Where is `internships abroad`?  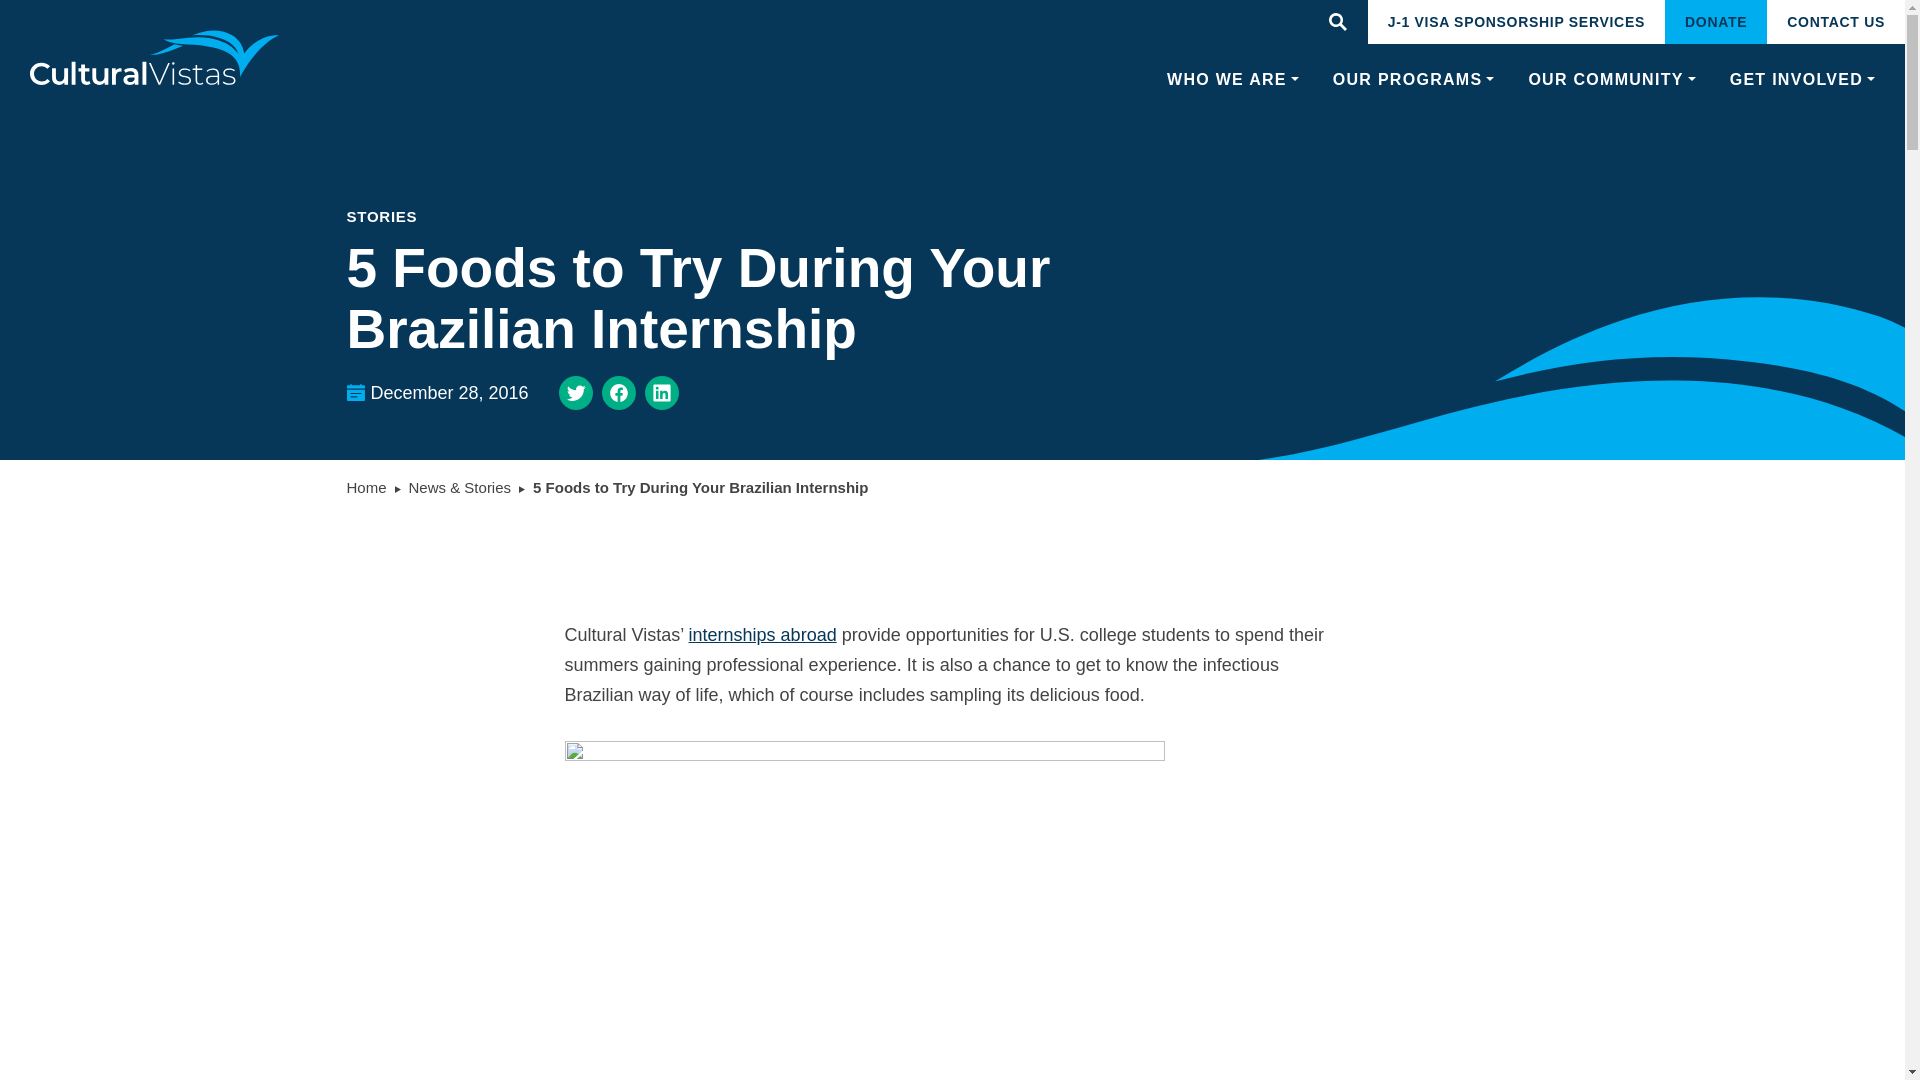 internships abroad is located at coordinates (763, 634).